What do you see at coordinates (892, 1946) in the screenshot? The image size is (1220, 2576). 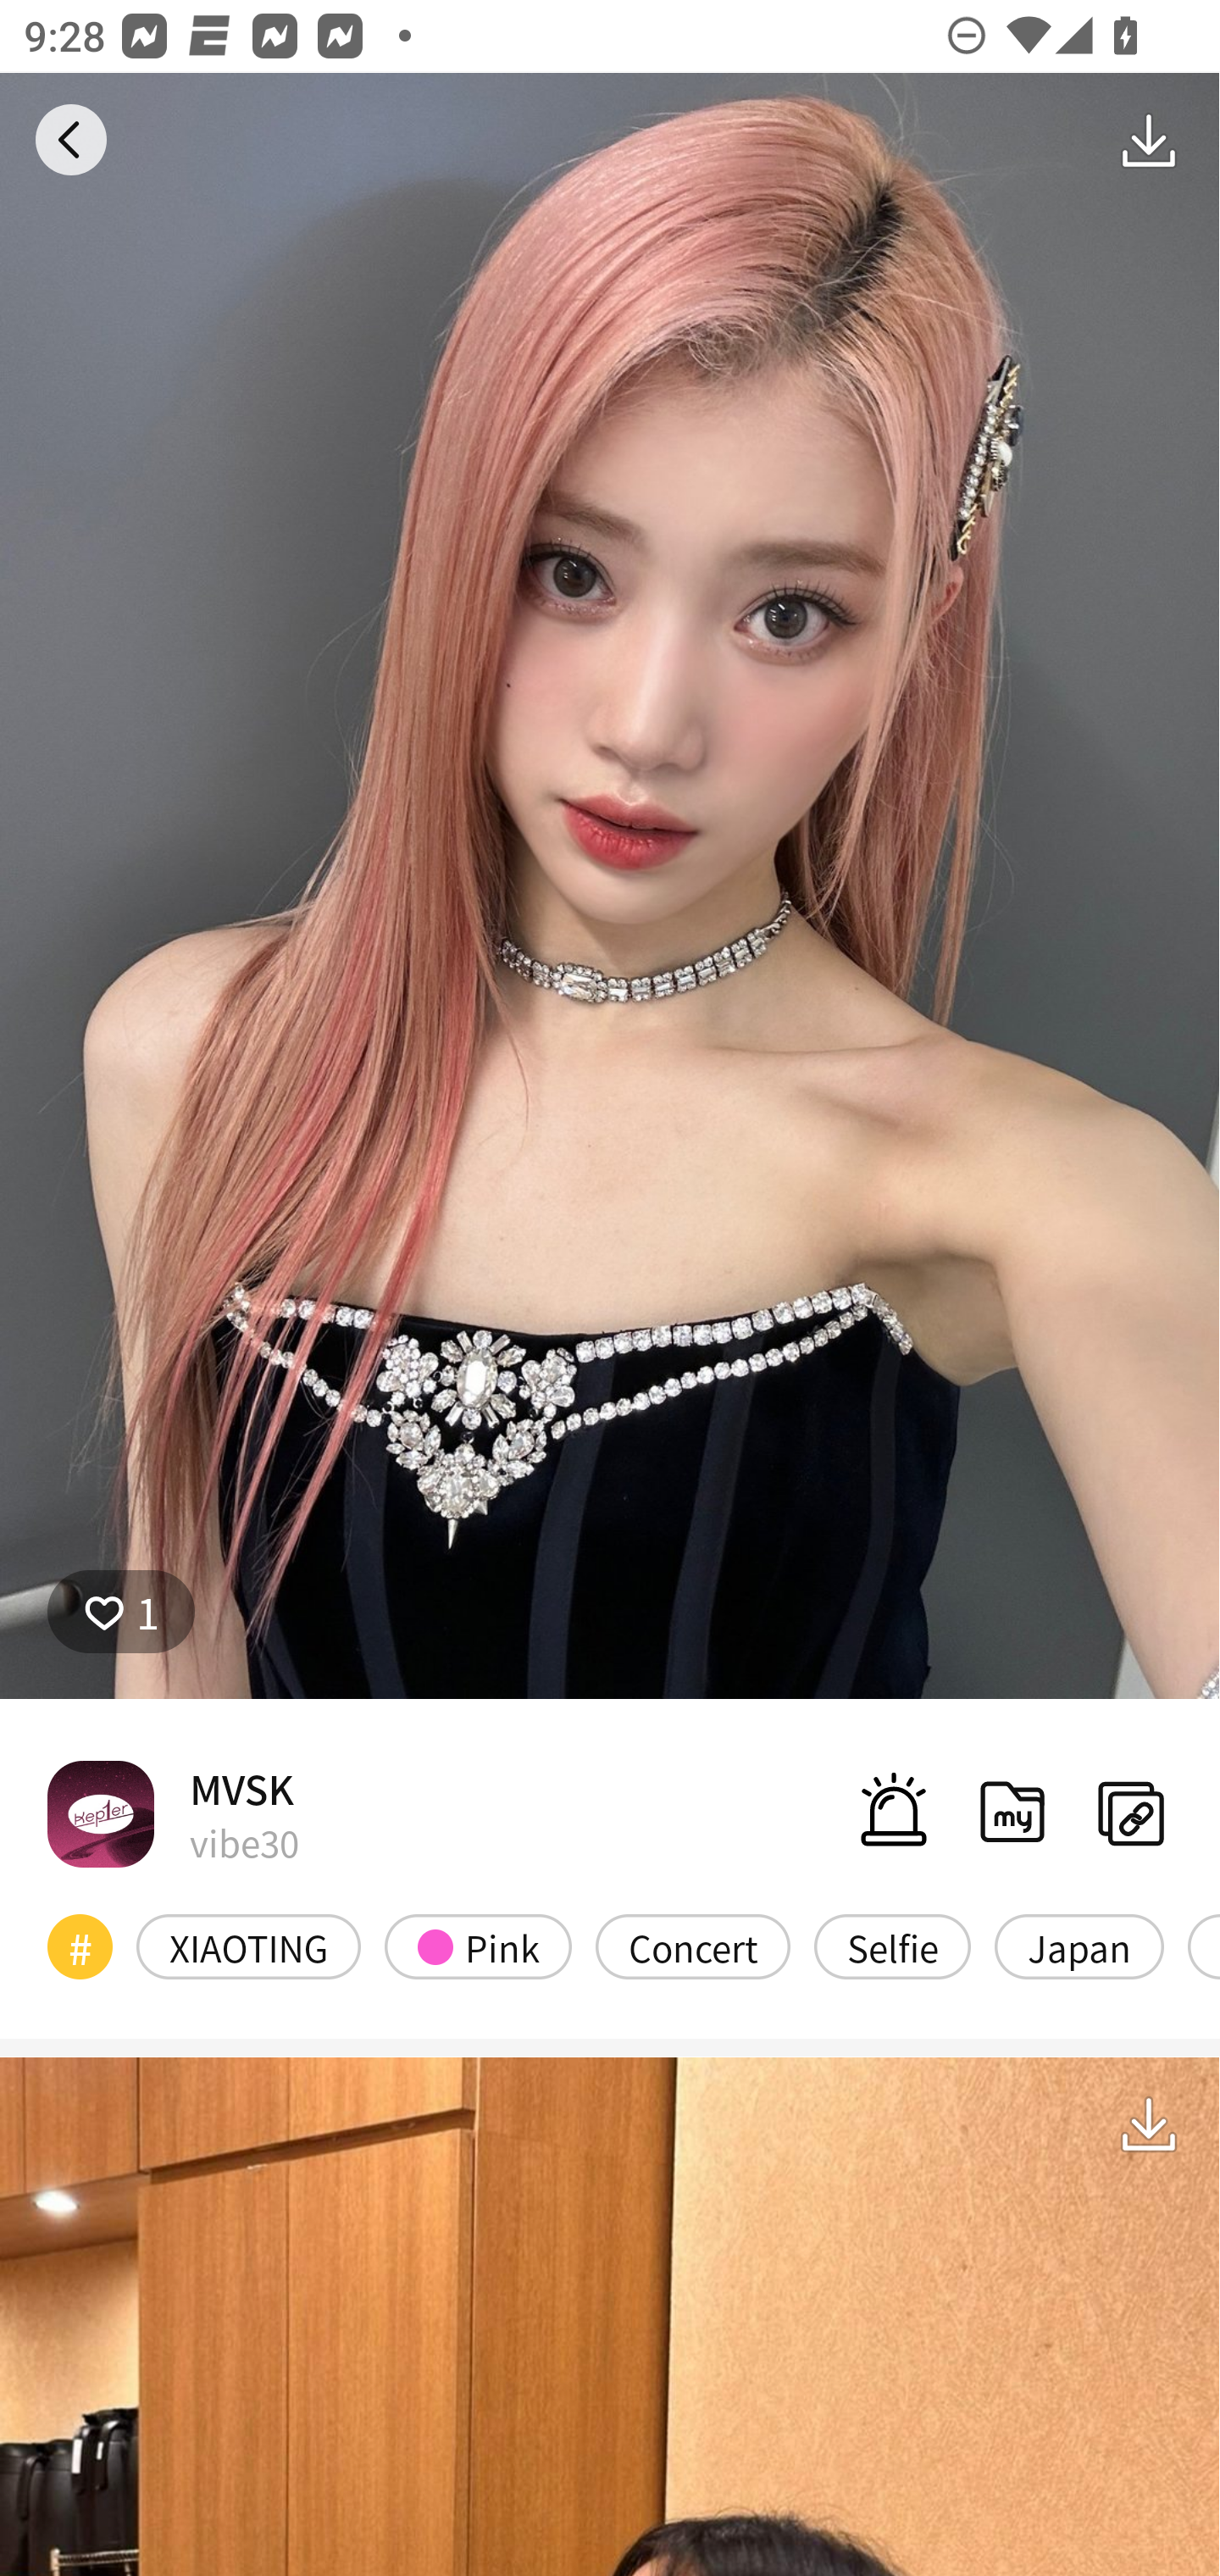 I see `Selfie` at bounding box center [892, 1946].